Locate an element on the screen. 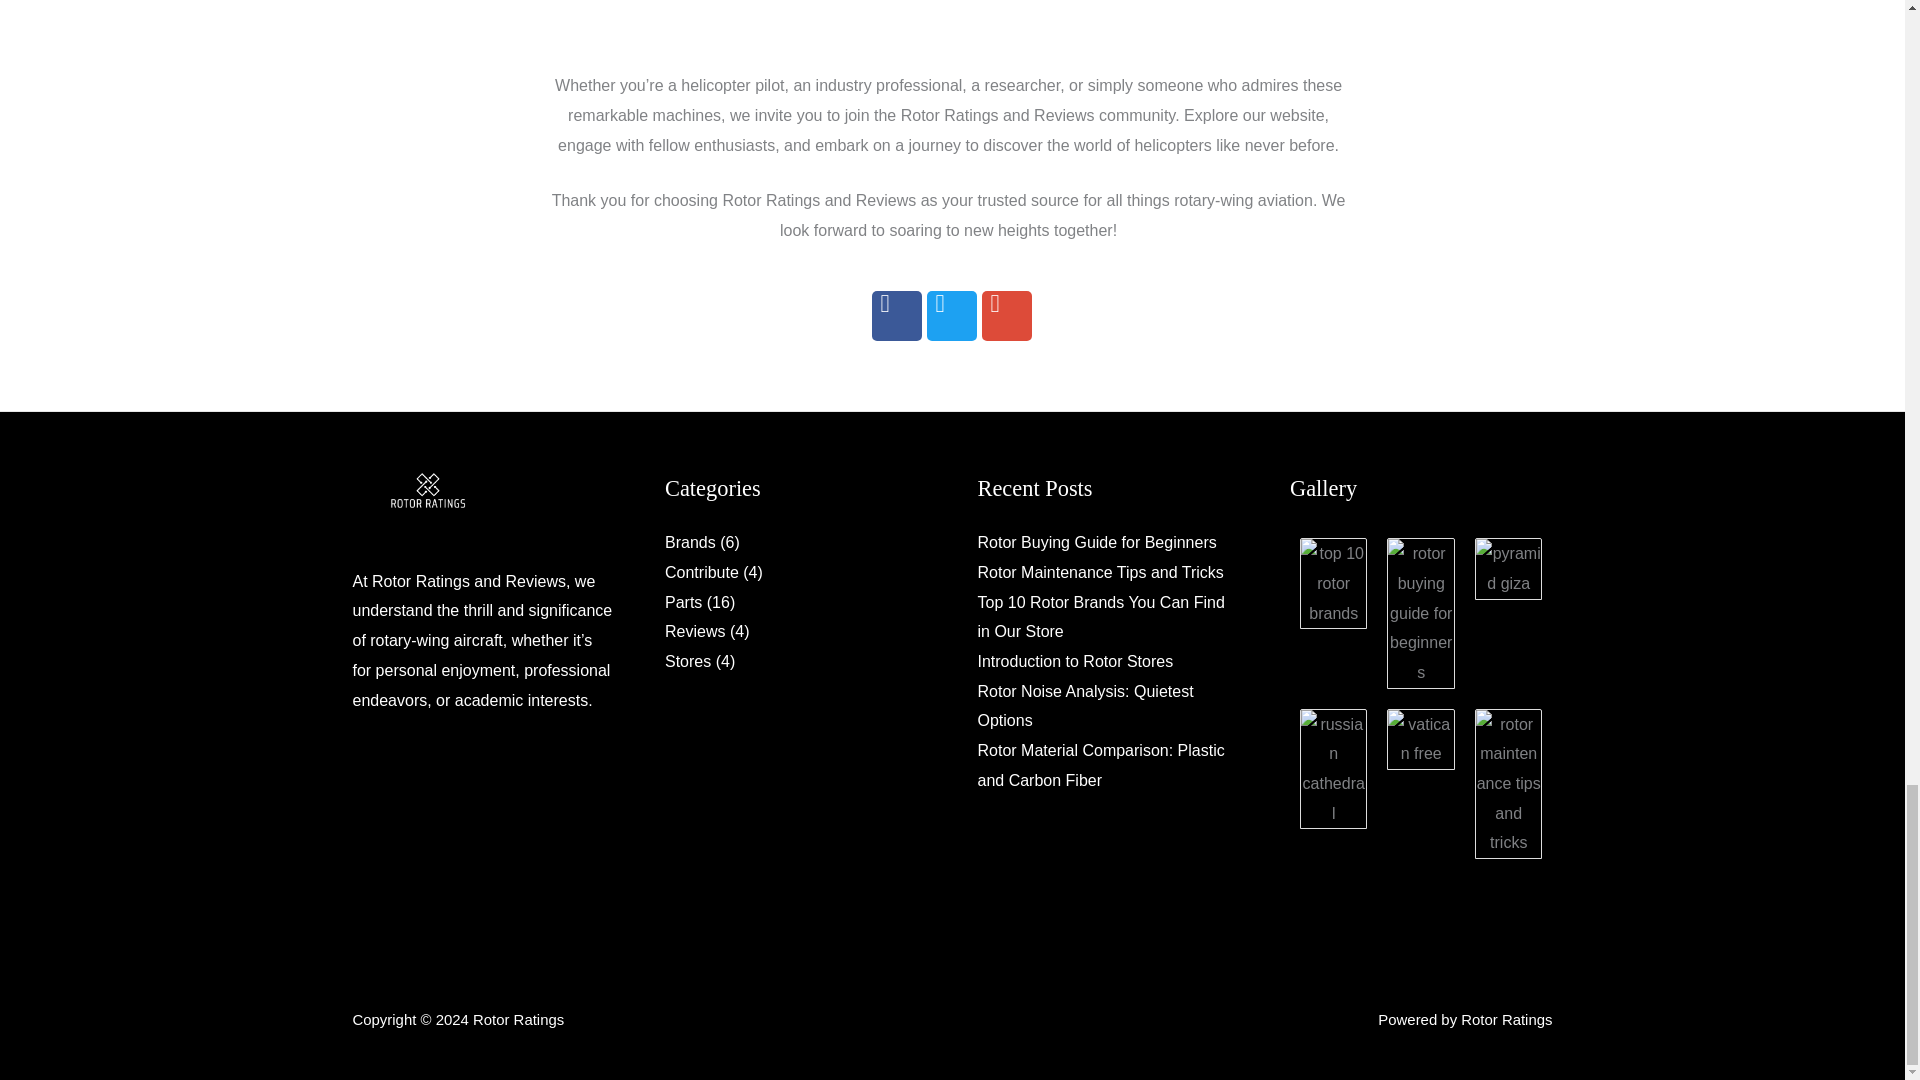  Introduction to Rotor Stores is located at coordinates (1075, 661).